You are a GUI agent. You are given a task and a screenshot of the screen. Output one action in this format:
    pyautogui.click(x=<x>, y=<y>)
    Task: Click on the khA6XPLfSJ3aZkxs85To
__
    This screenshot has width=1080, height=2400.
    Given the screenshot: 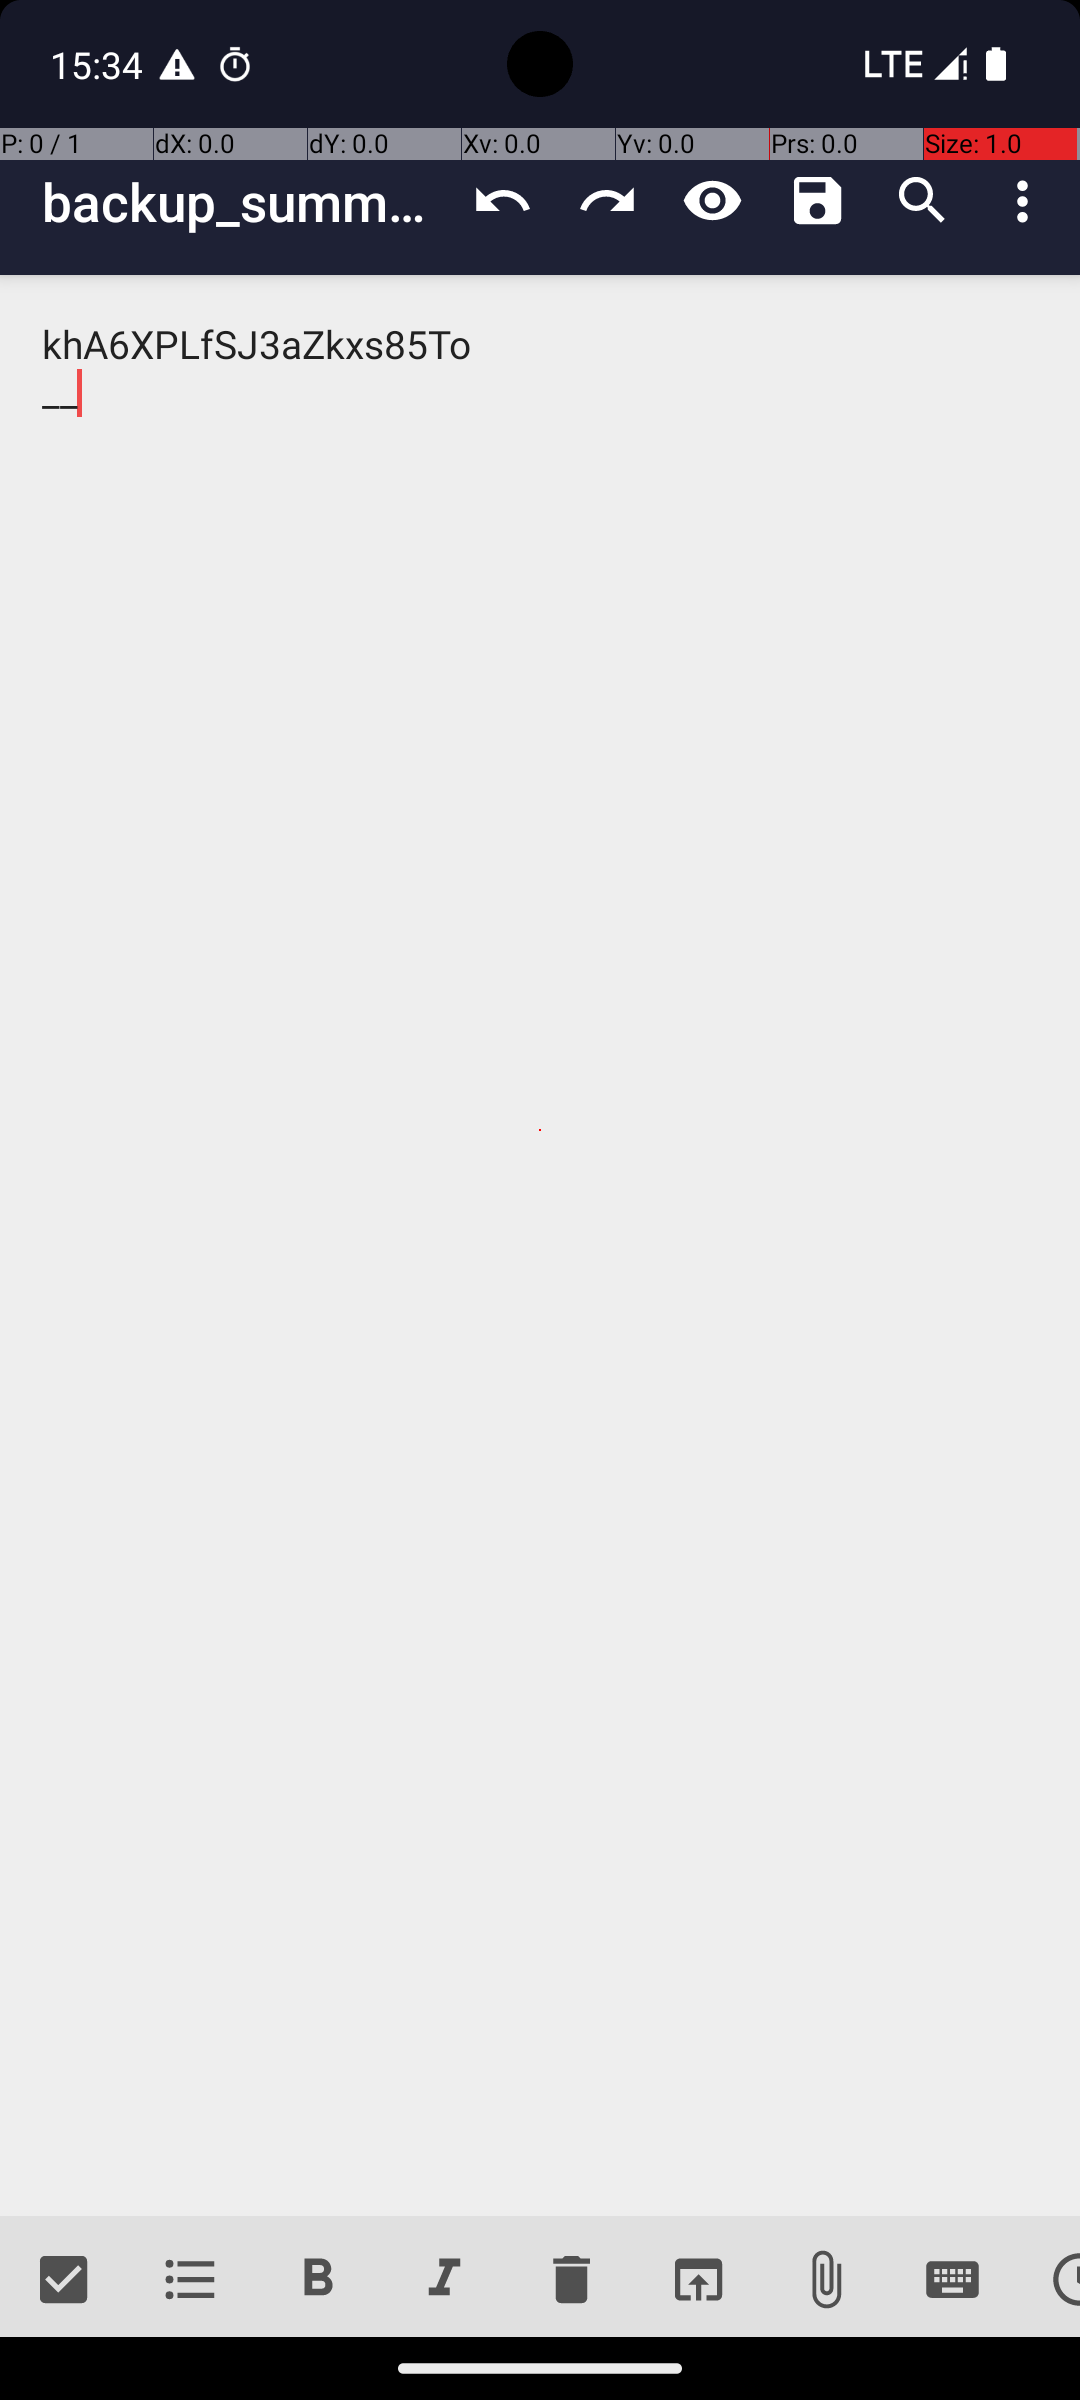 What is the action you would take?
    pyautogui.click(x=540, y=1246)
    